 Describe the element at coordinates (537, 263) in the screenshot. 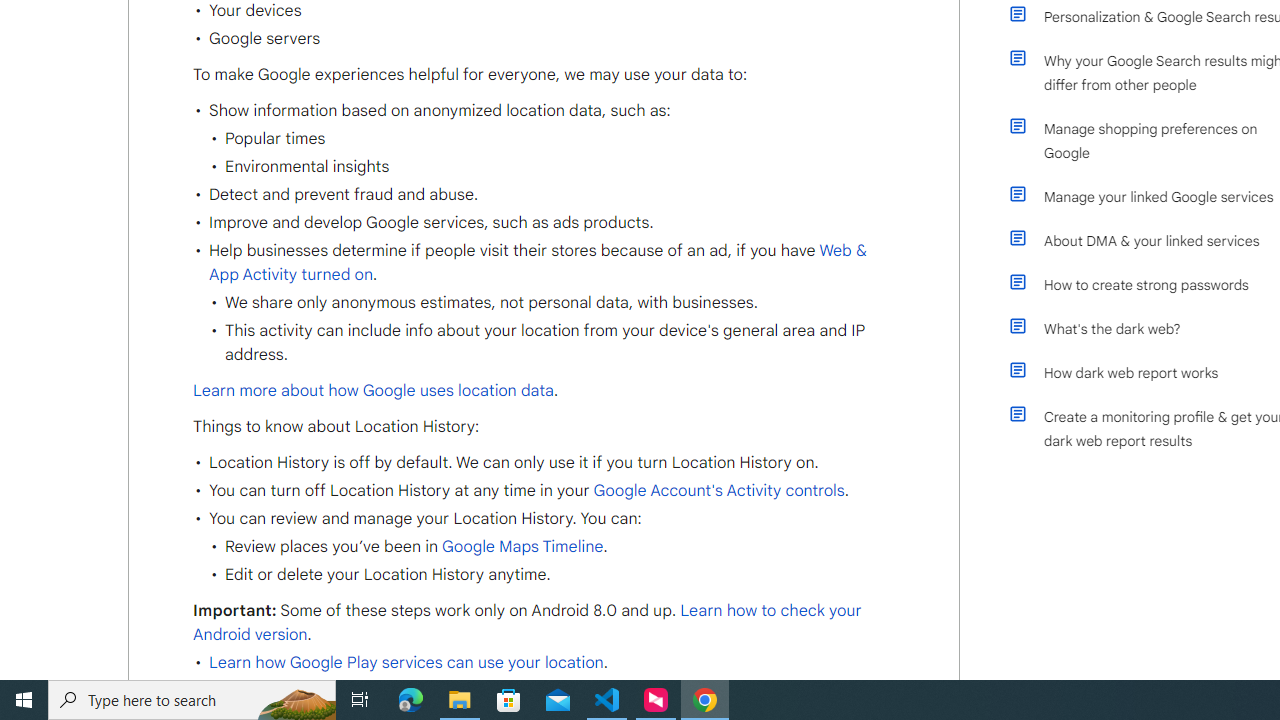

I see `Web & App Activity turned on` at that location.